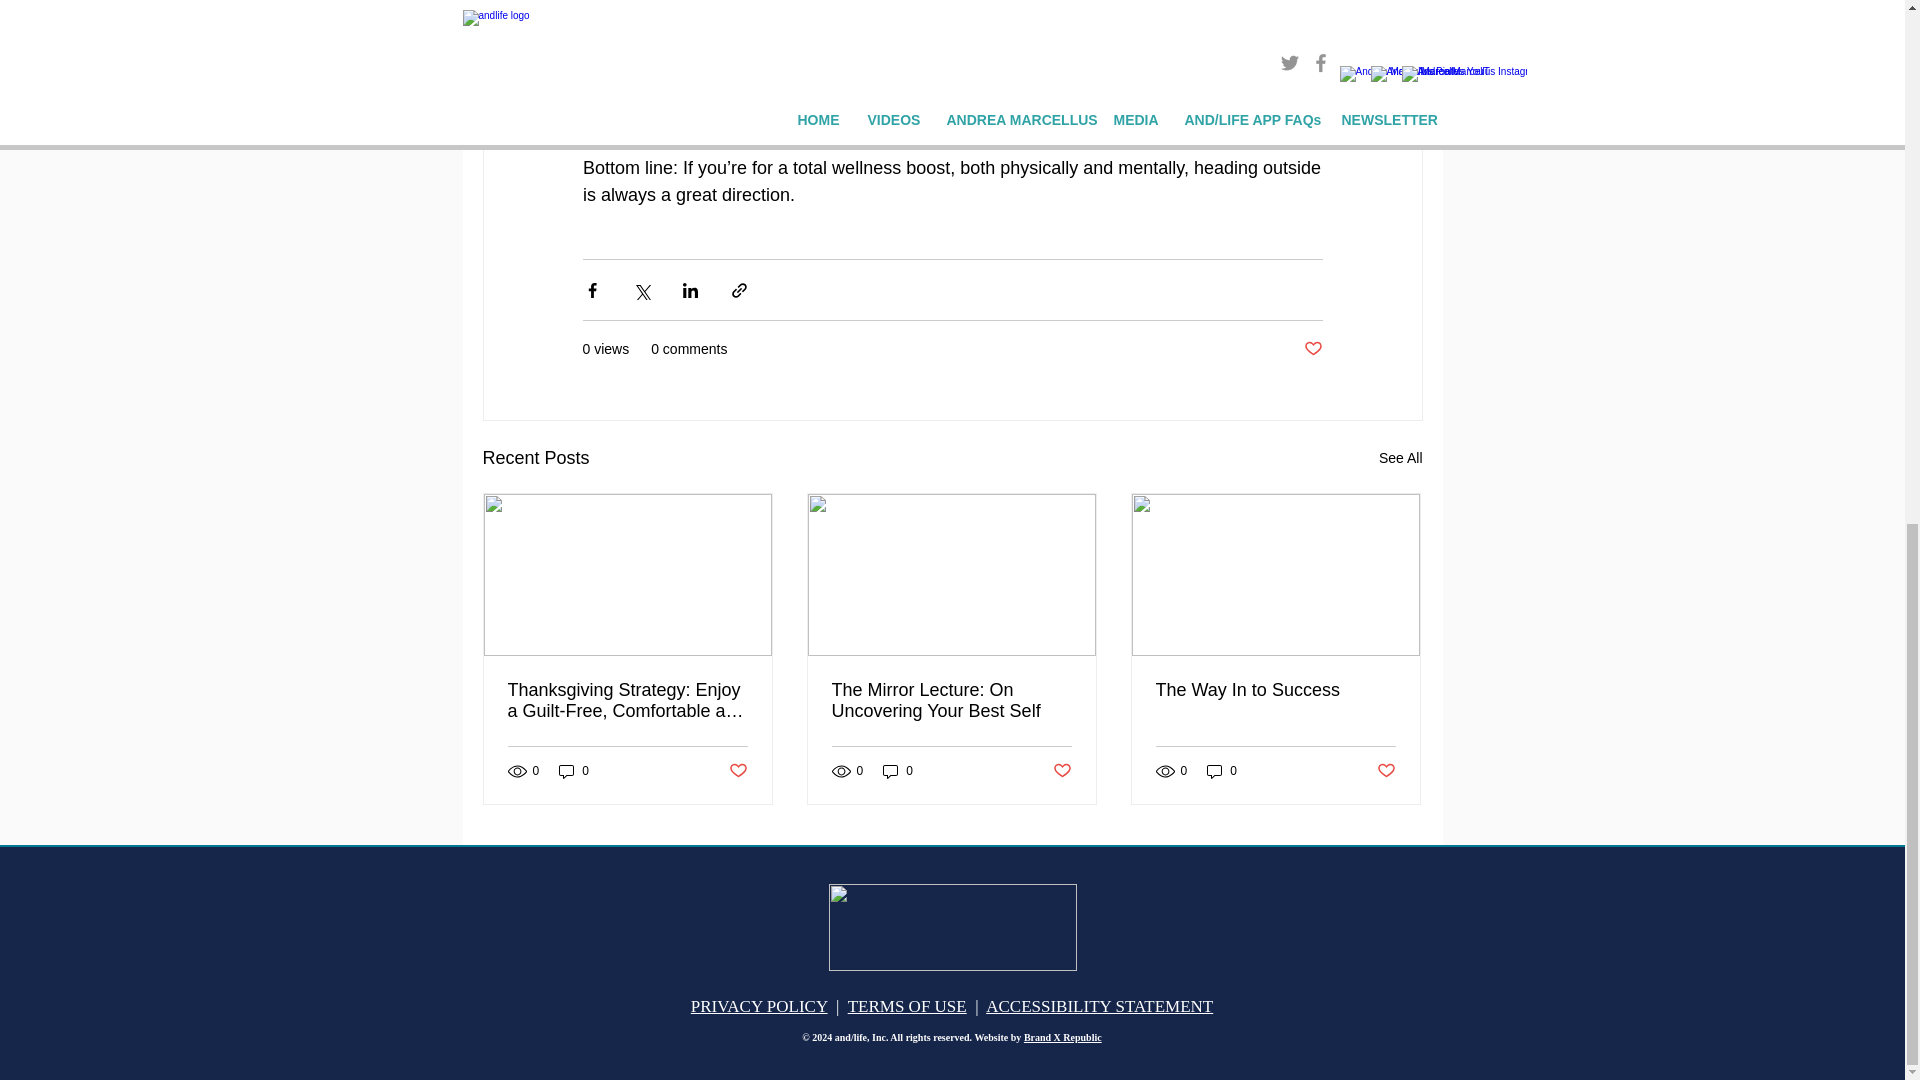 The image size is (1920, 1080). What do you see at coordinates (759, 1006) in the screenshot?
I see `PRIVACY POLICY` at bounding box center [759, 1006].